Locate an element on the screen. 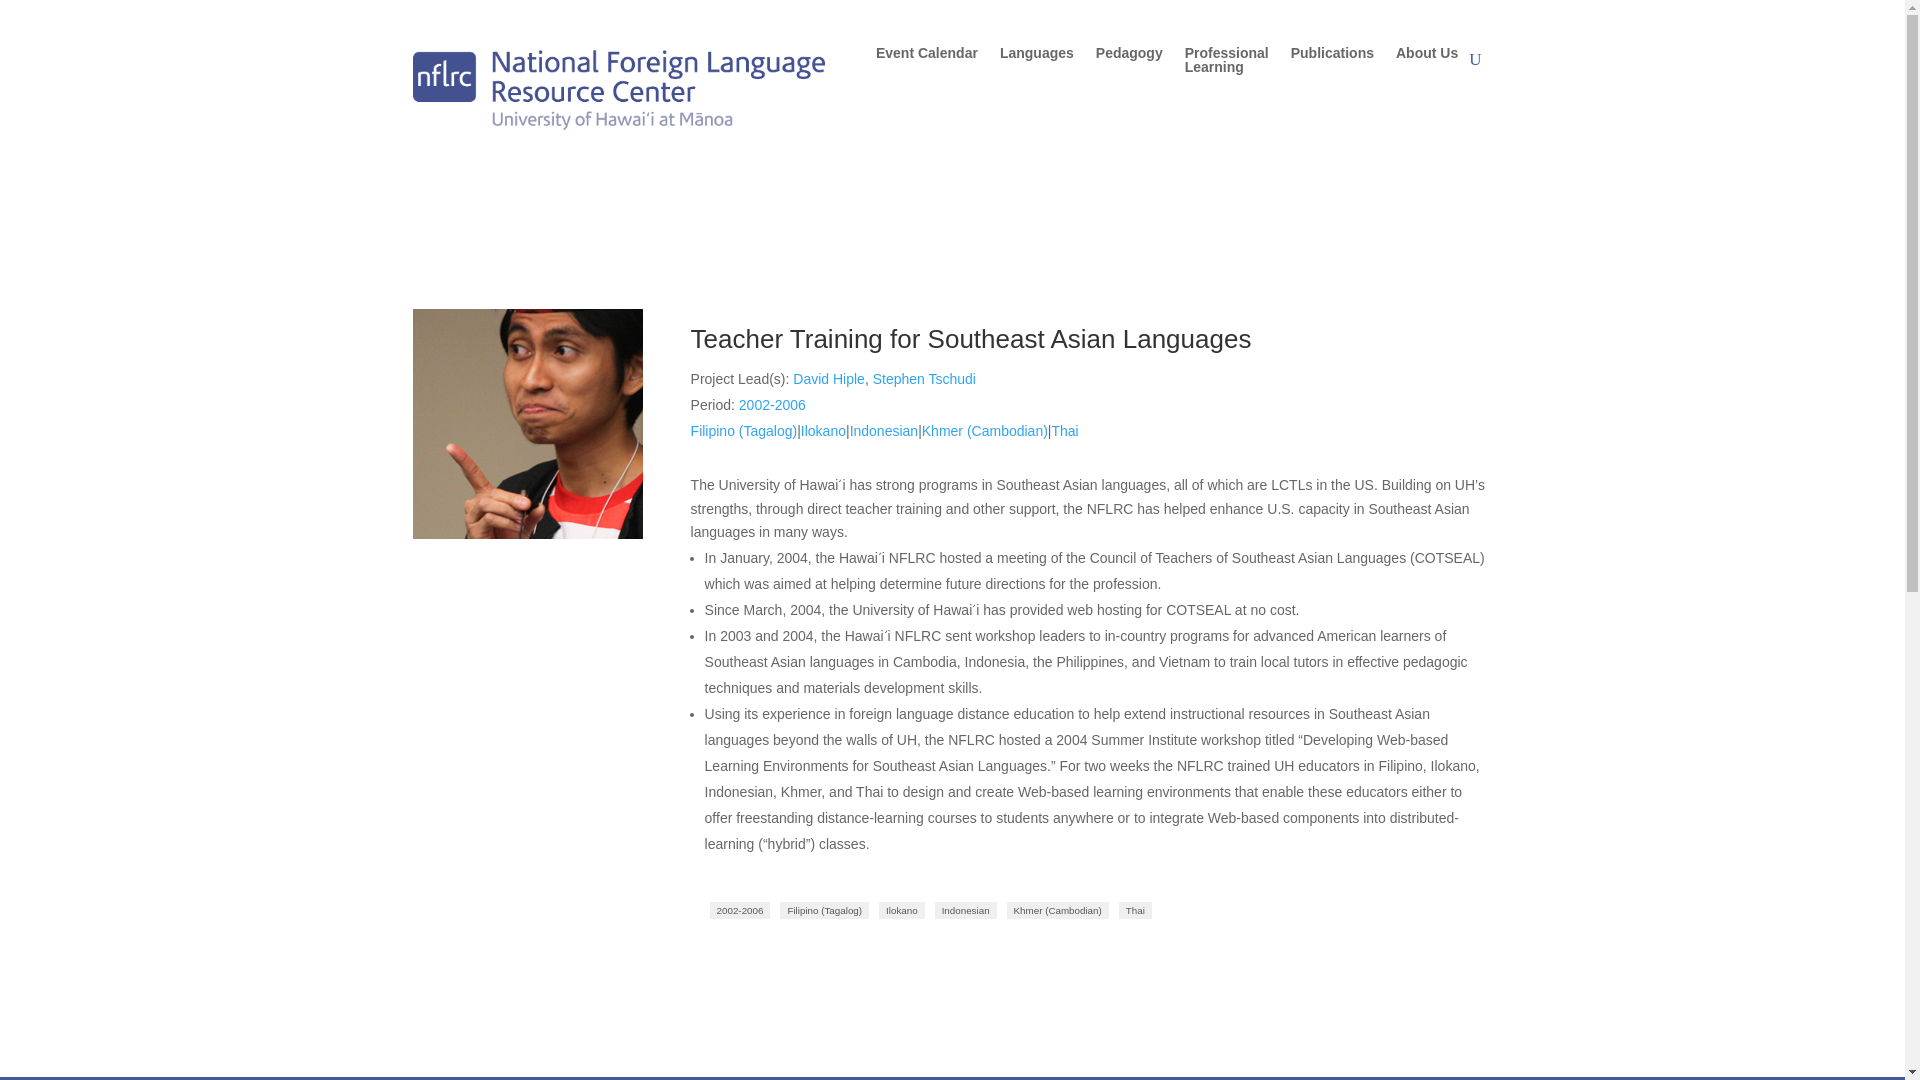 This screenshot has width=1920, height=1080. Stephen Tschudi is located at coordinates (924, 378).